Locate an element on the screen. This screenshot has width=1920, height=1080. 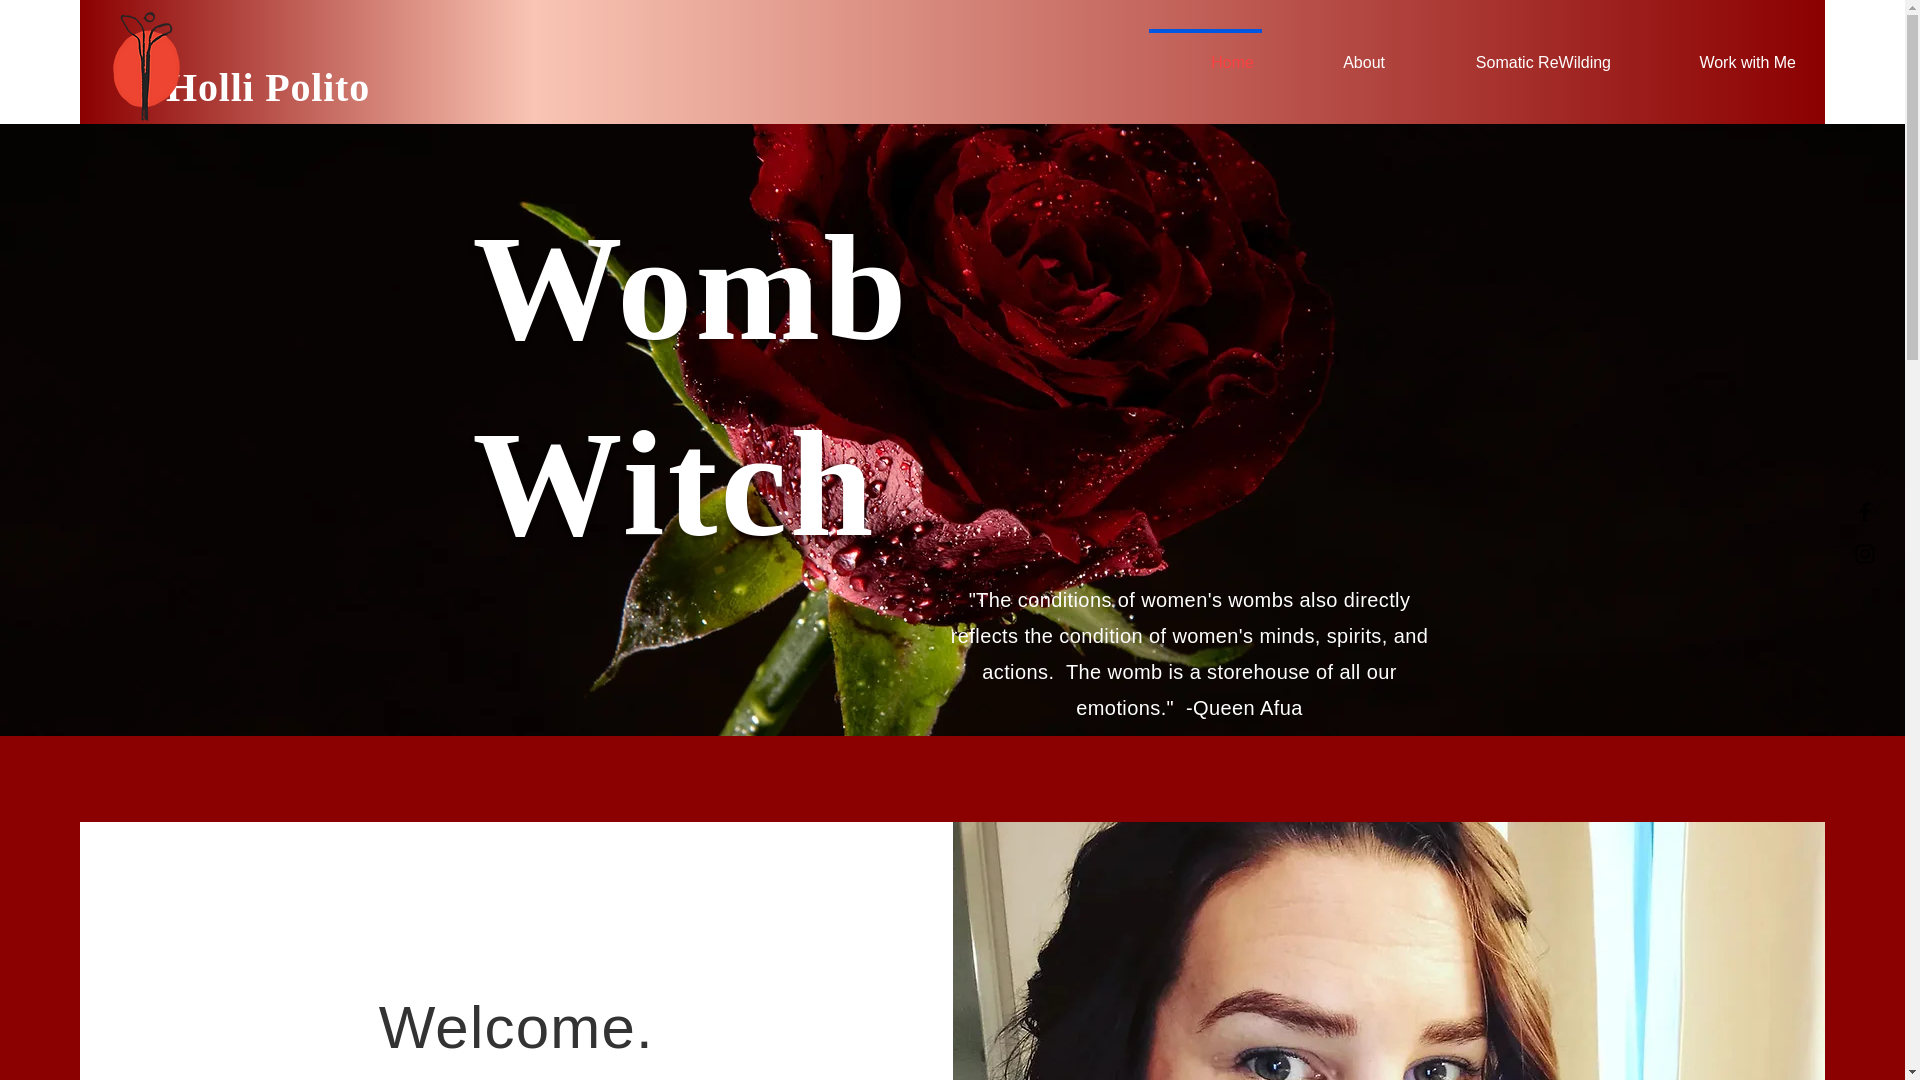
About is located at coordinates (1337, 54).